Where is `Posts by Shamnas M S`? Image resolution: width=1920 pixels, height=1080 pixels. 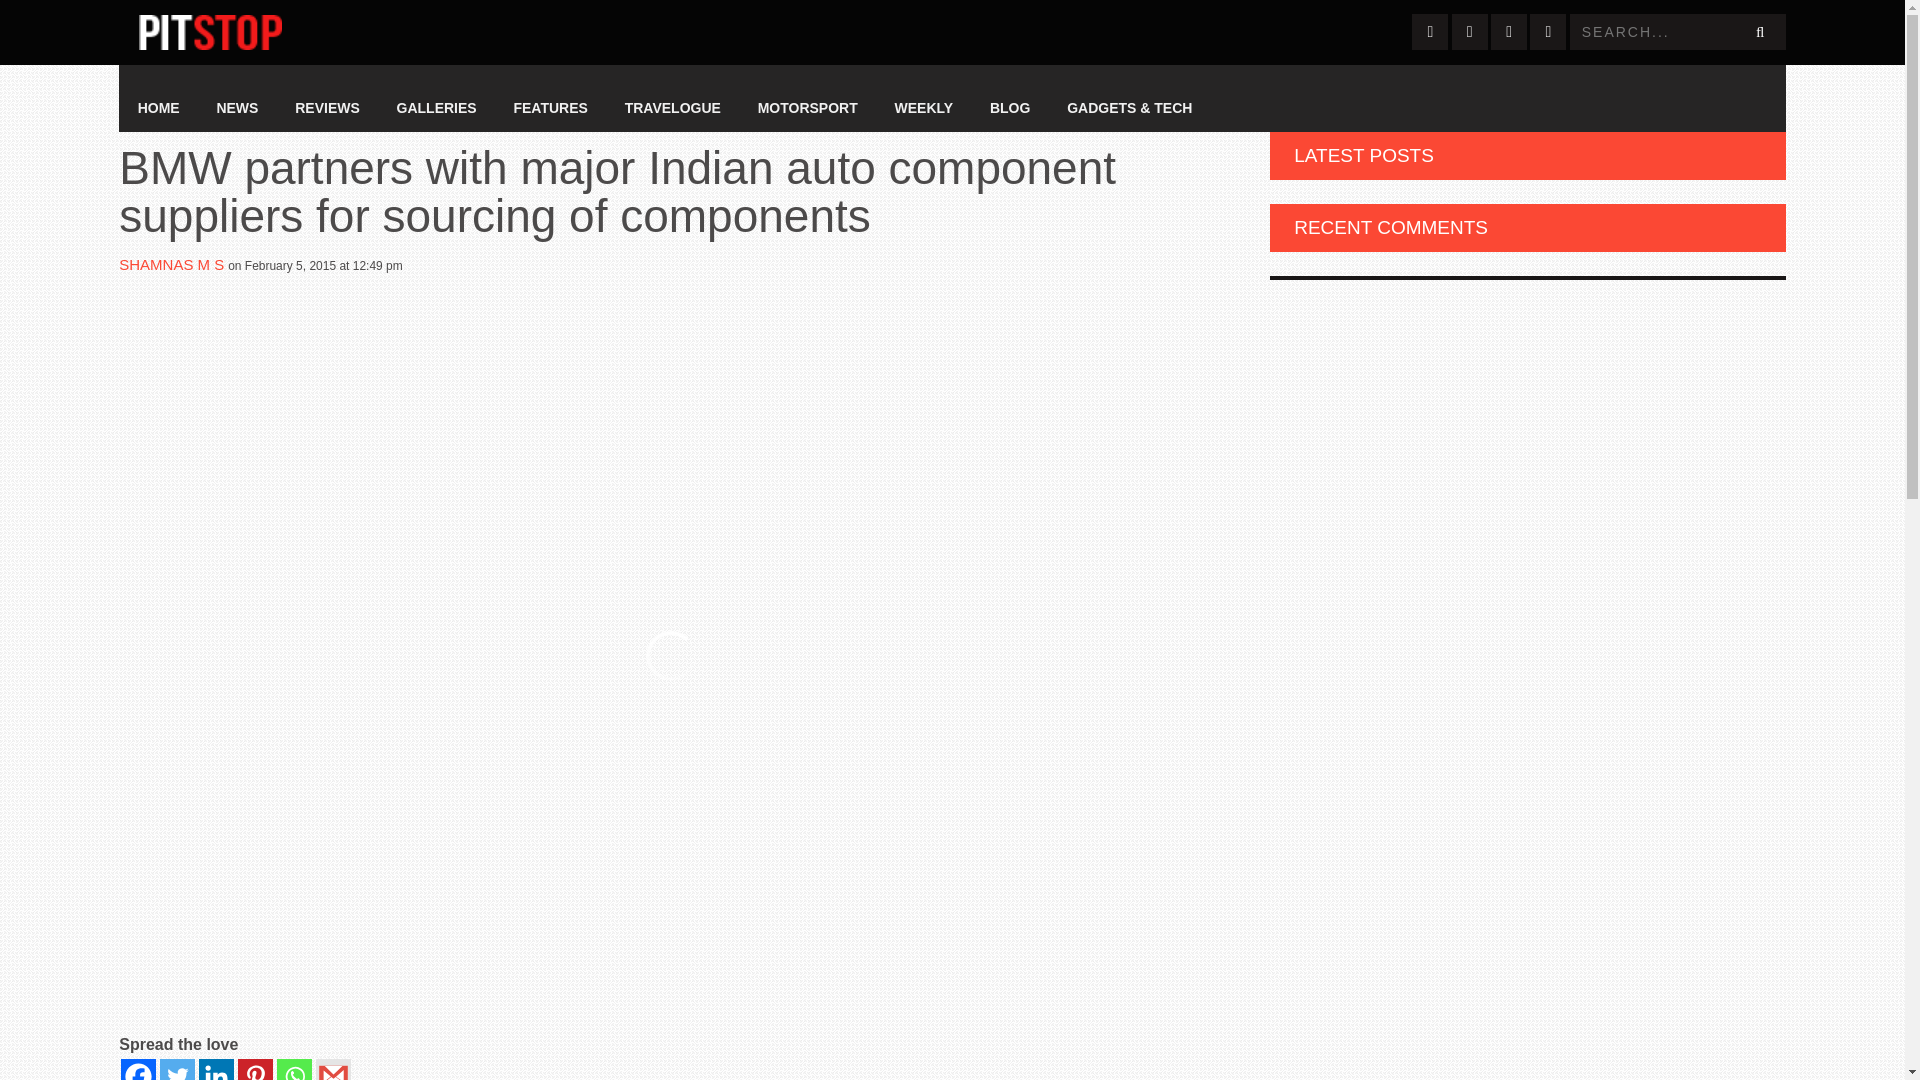 Posts by Shamnas M S is located at coordinates (172, 264).